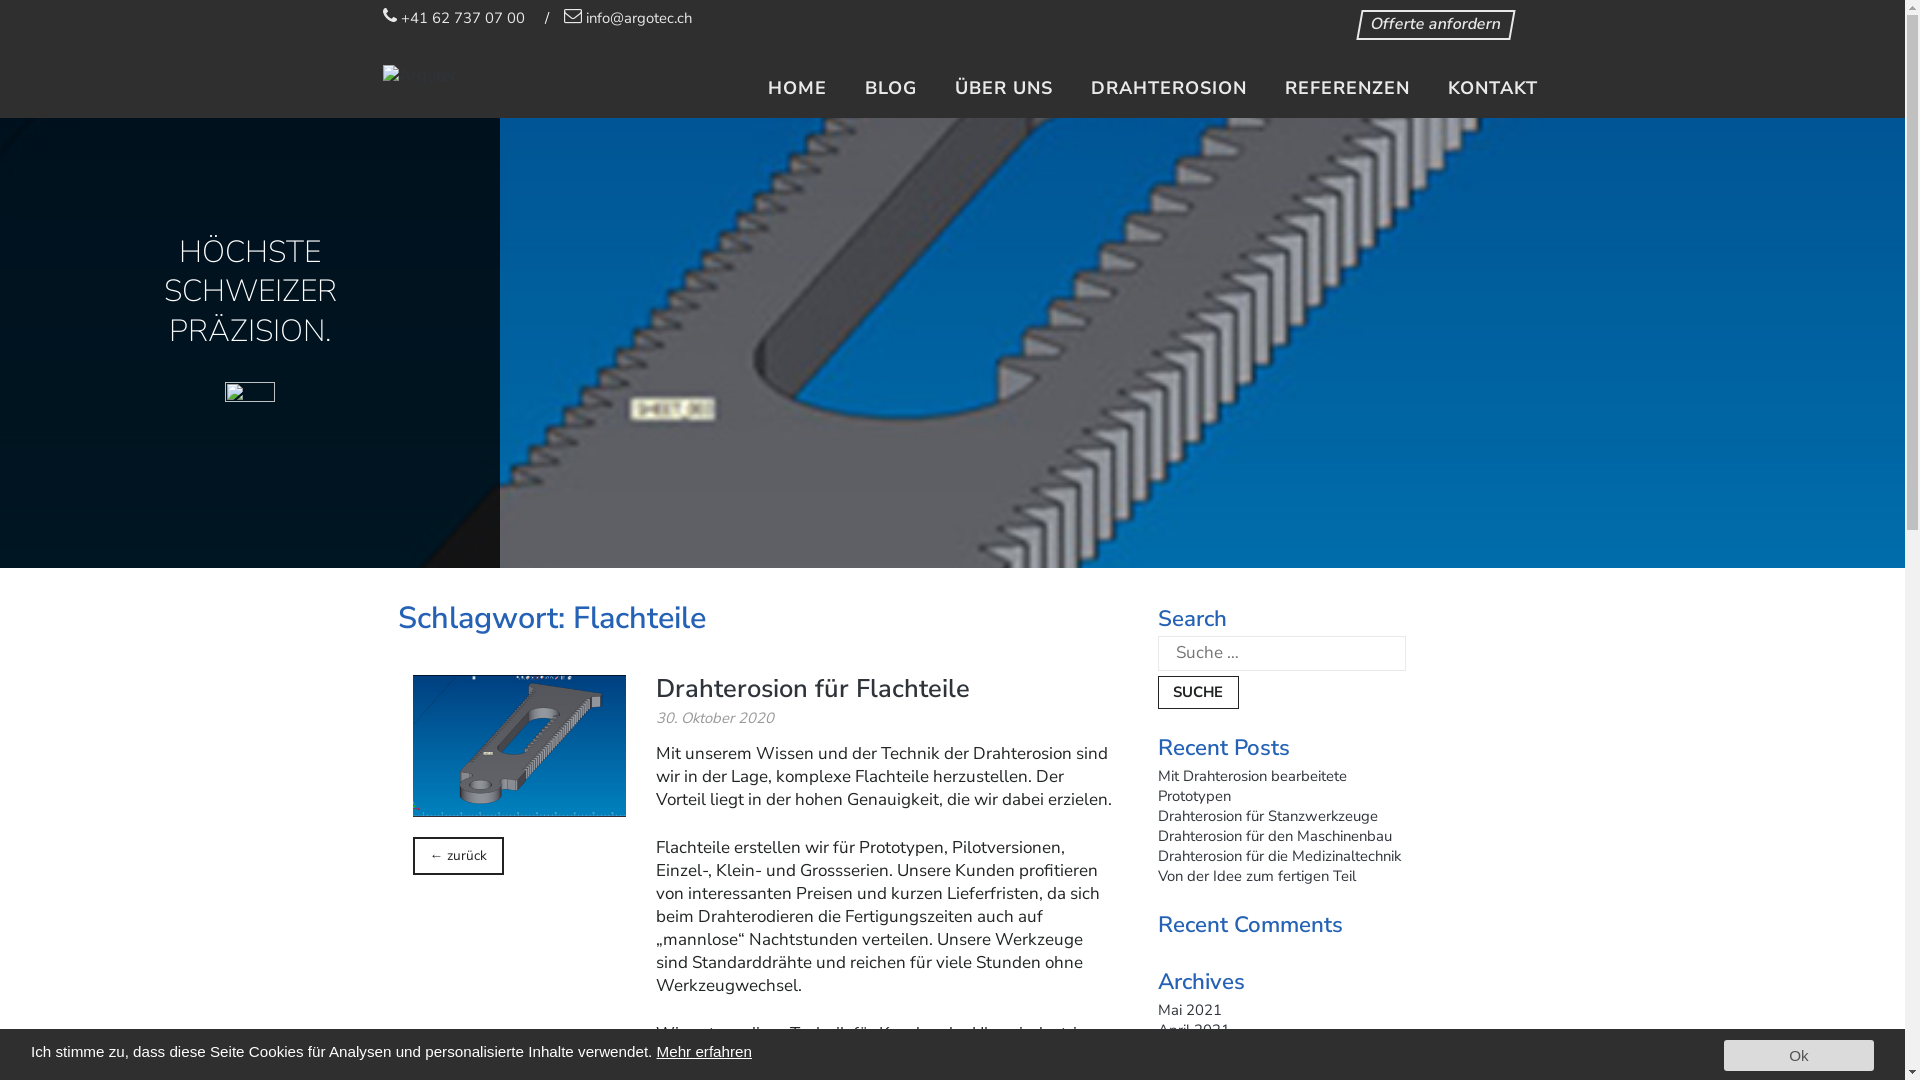 The height and width of the screenshot is (1080, 1920). What do you see at coordinates (1190, 1010) in the screenshot?
I see `Mai 2021` at bounding box center [1190, 1010].